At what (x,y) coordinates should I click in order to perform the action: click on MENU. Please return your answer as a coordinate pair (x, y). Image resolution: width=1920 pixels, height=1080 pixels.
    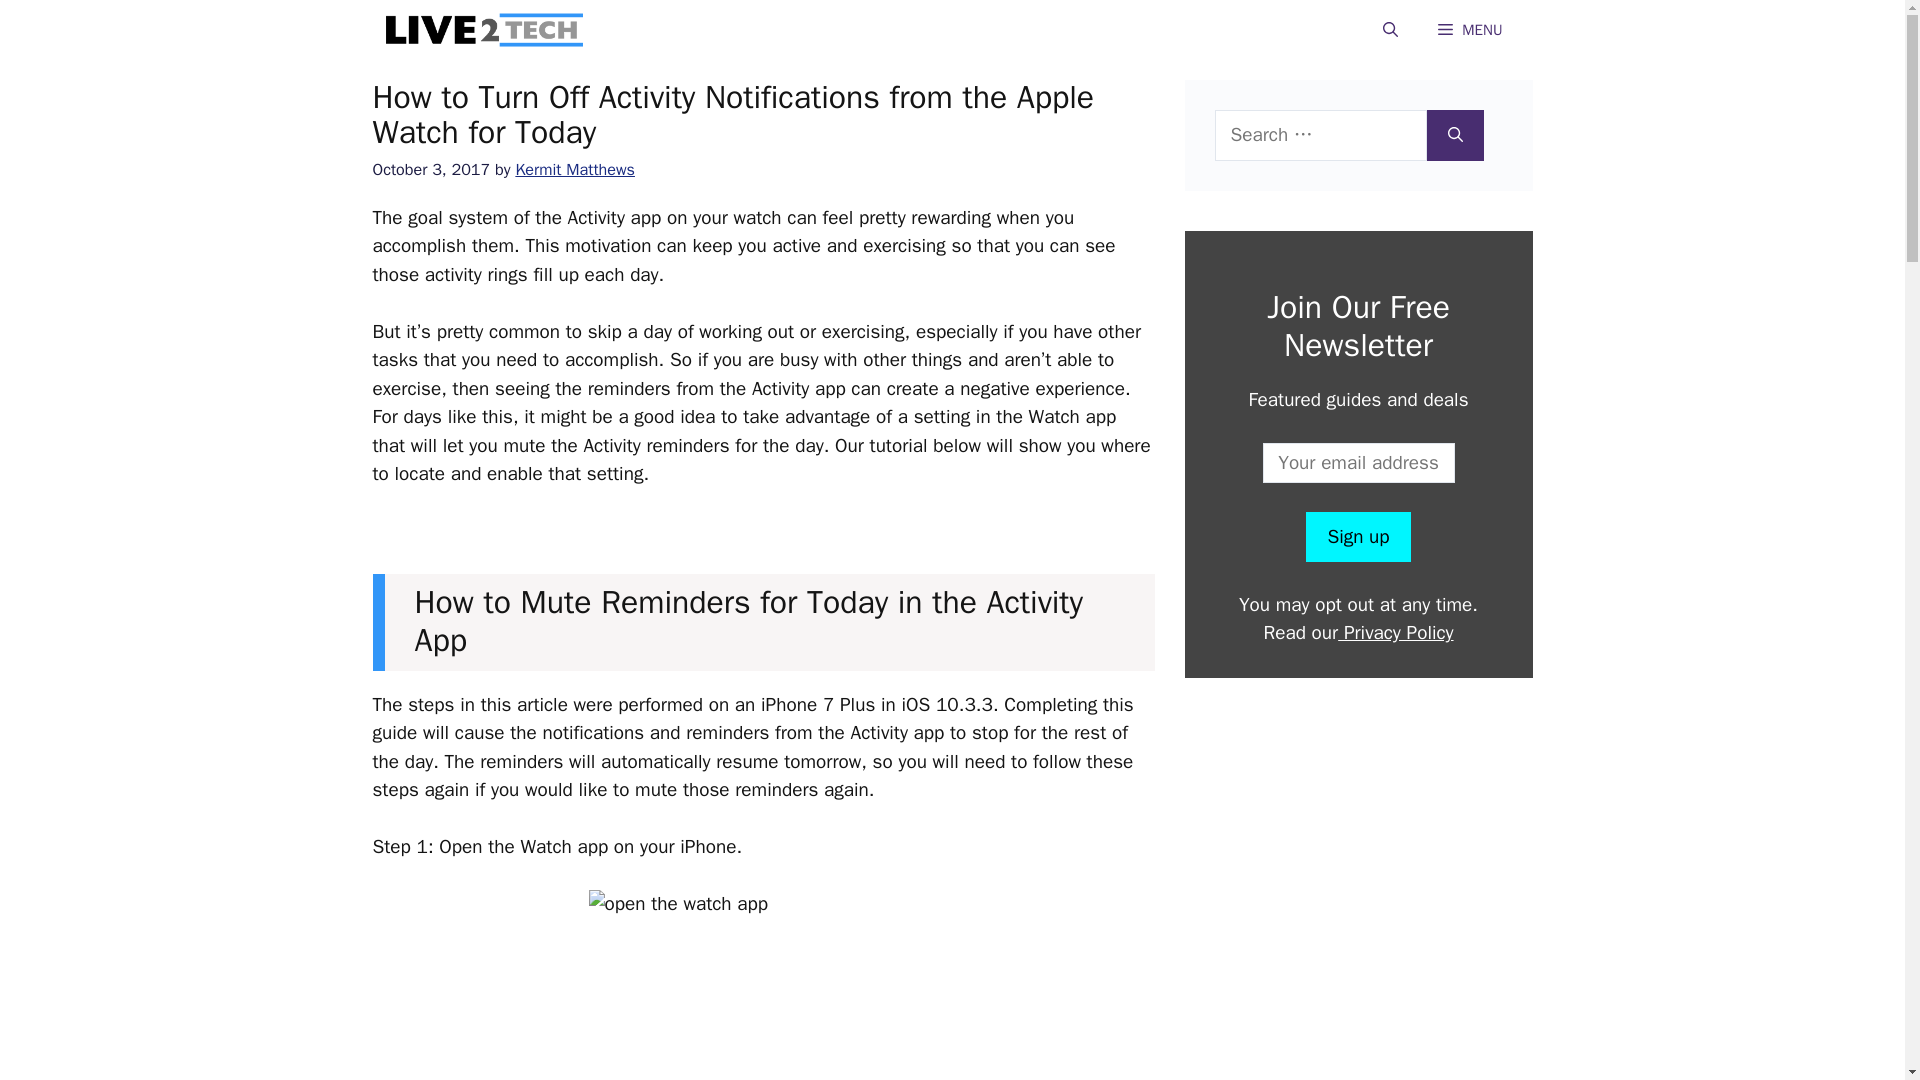
    Looking at the image, I should click on (1470, 30).